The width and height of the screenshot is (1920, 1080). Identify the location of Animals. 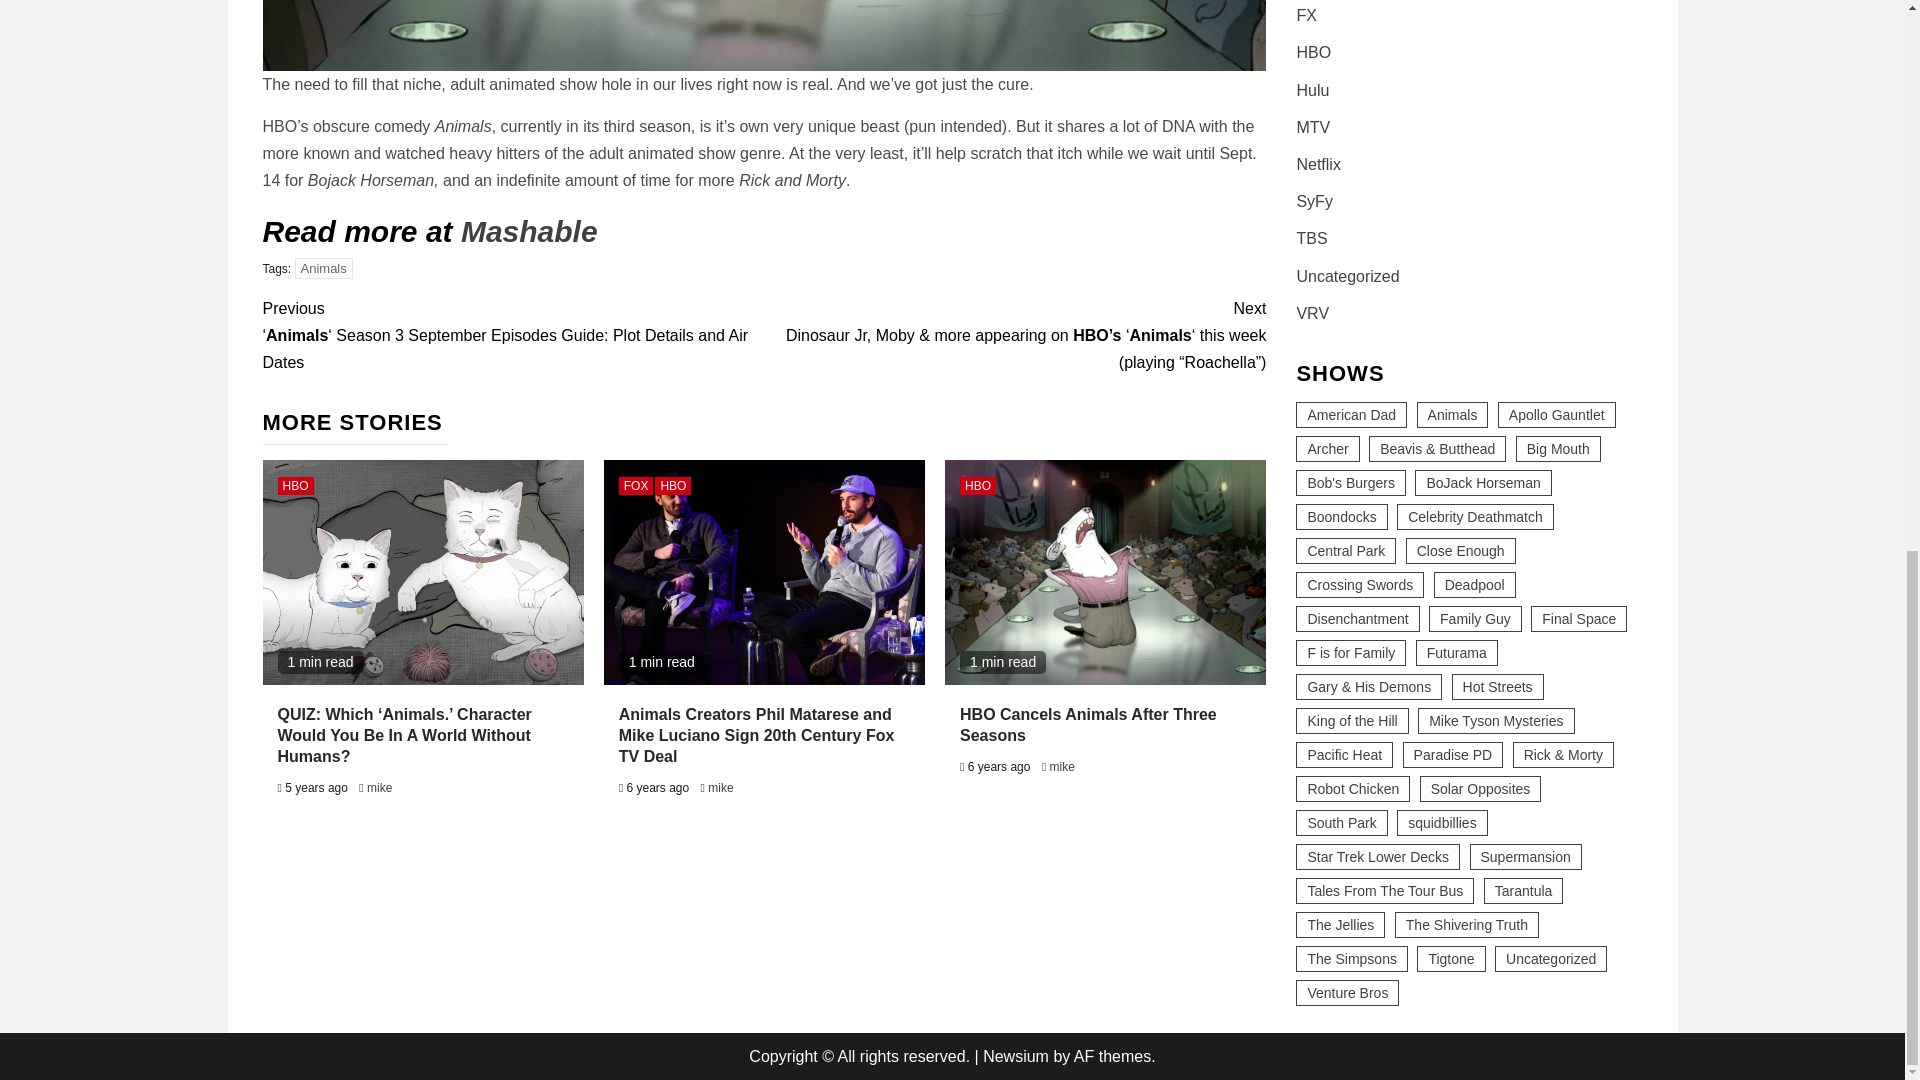
(324, 268).